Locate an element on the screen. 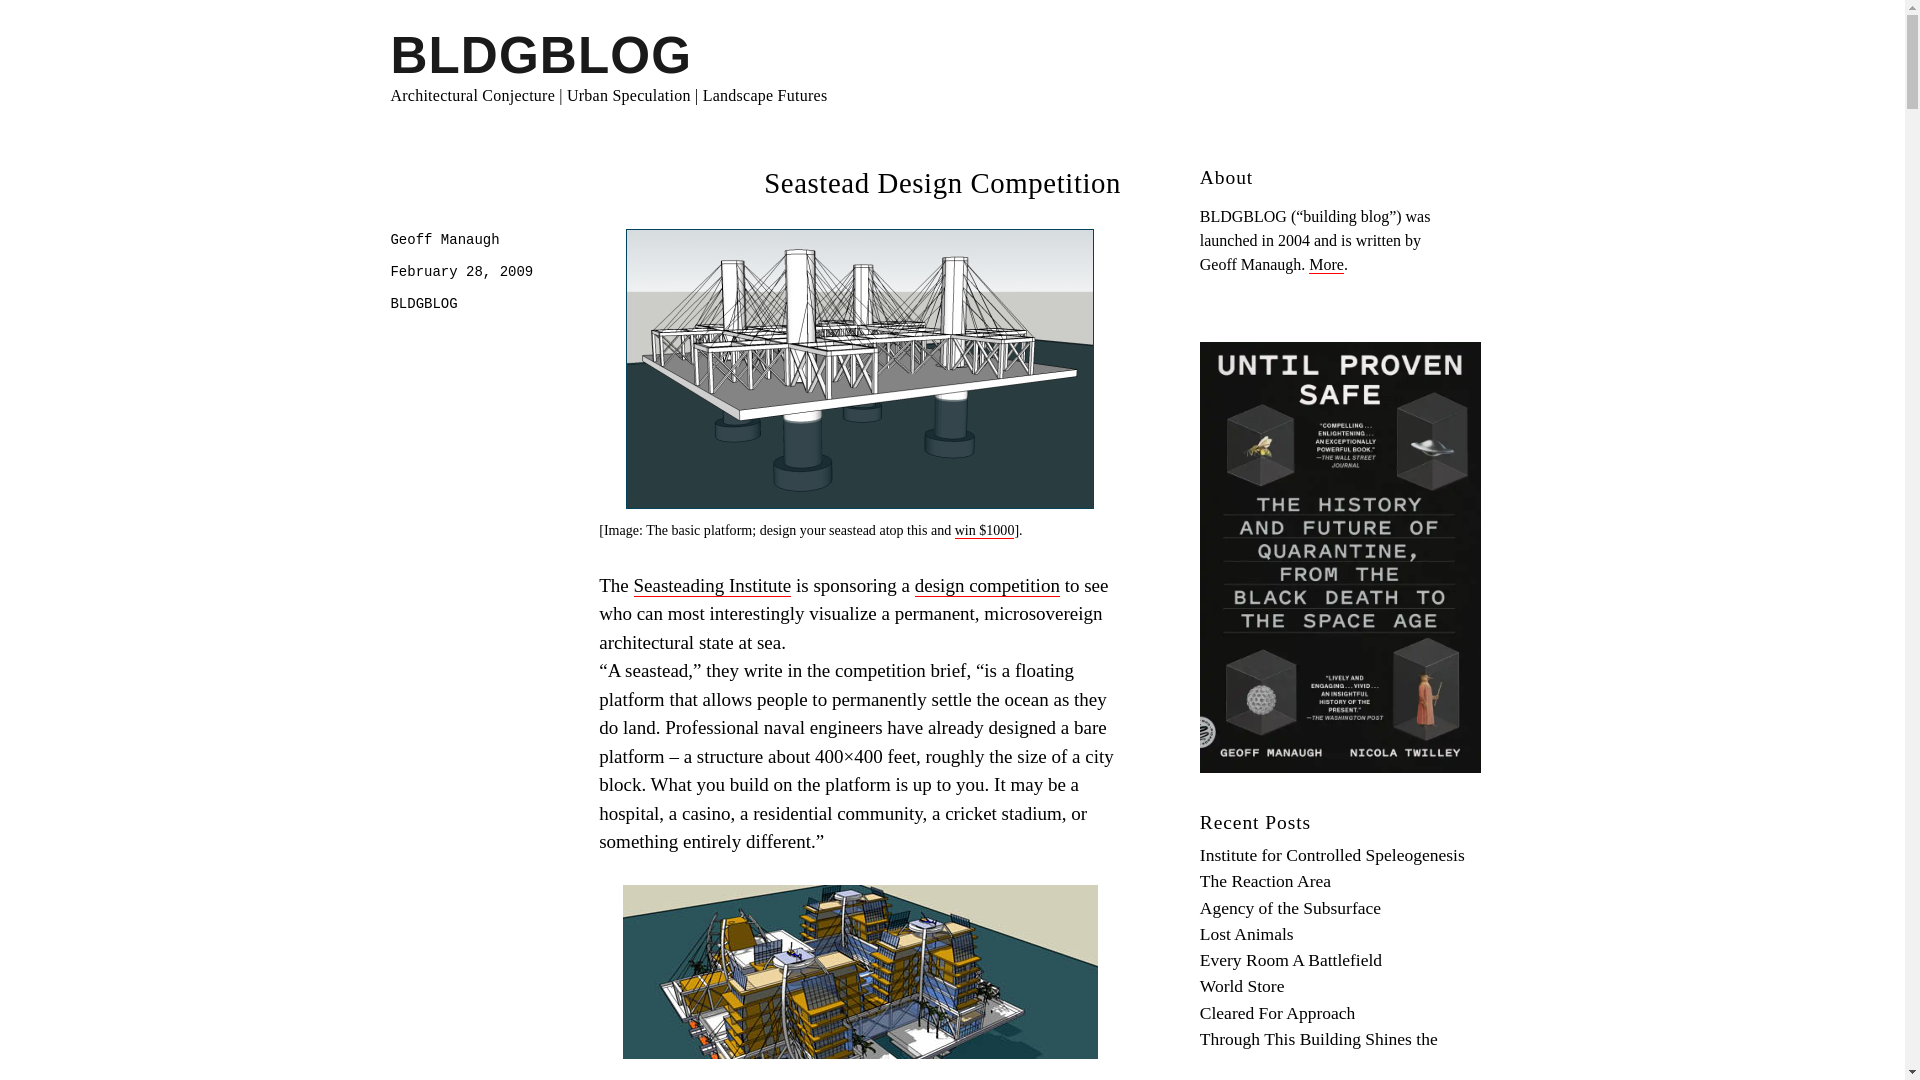  February 28, 2009 is located at coordinates (461, 271).